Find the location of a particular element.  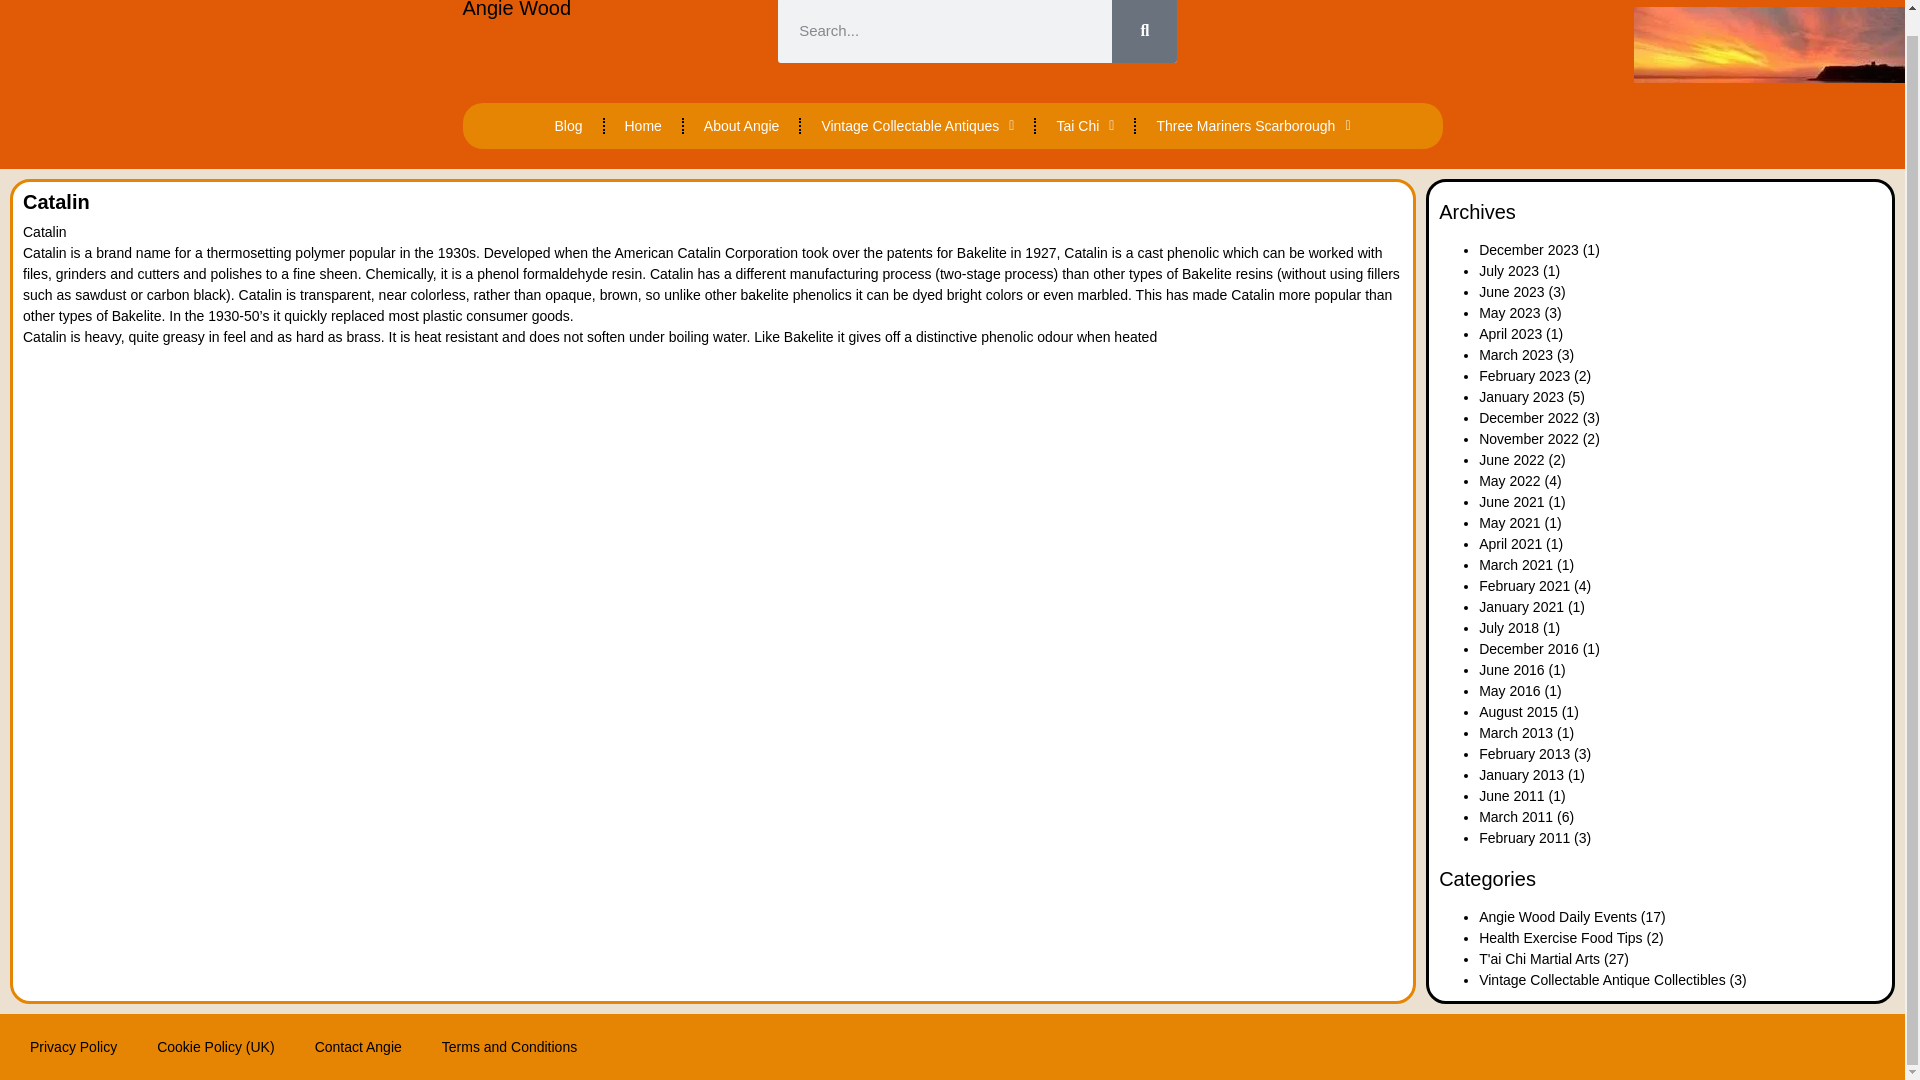

June 2023 is located at coordinates (1510, 292).